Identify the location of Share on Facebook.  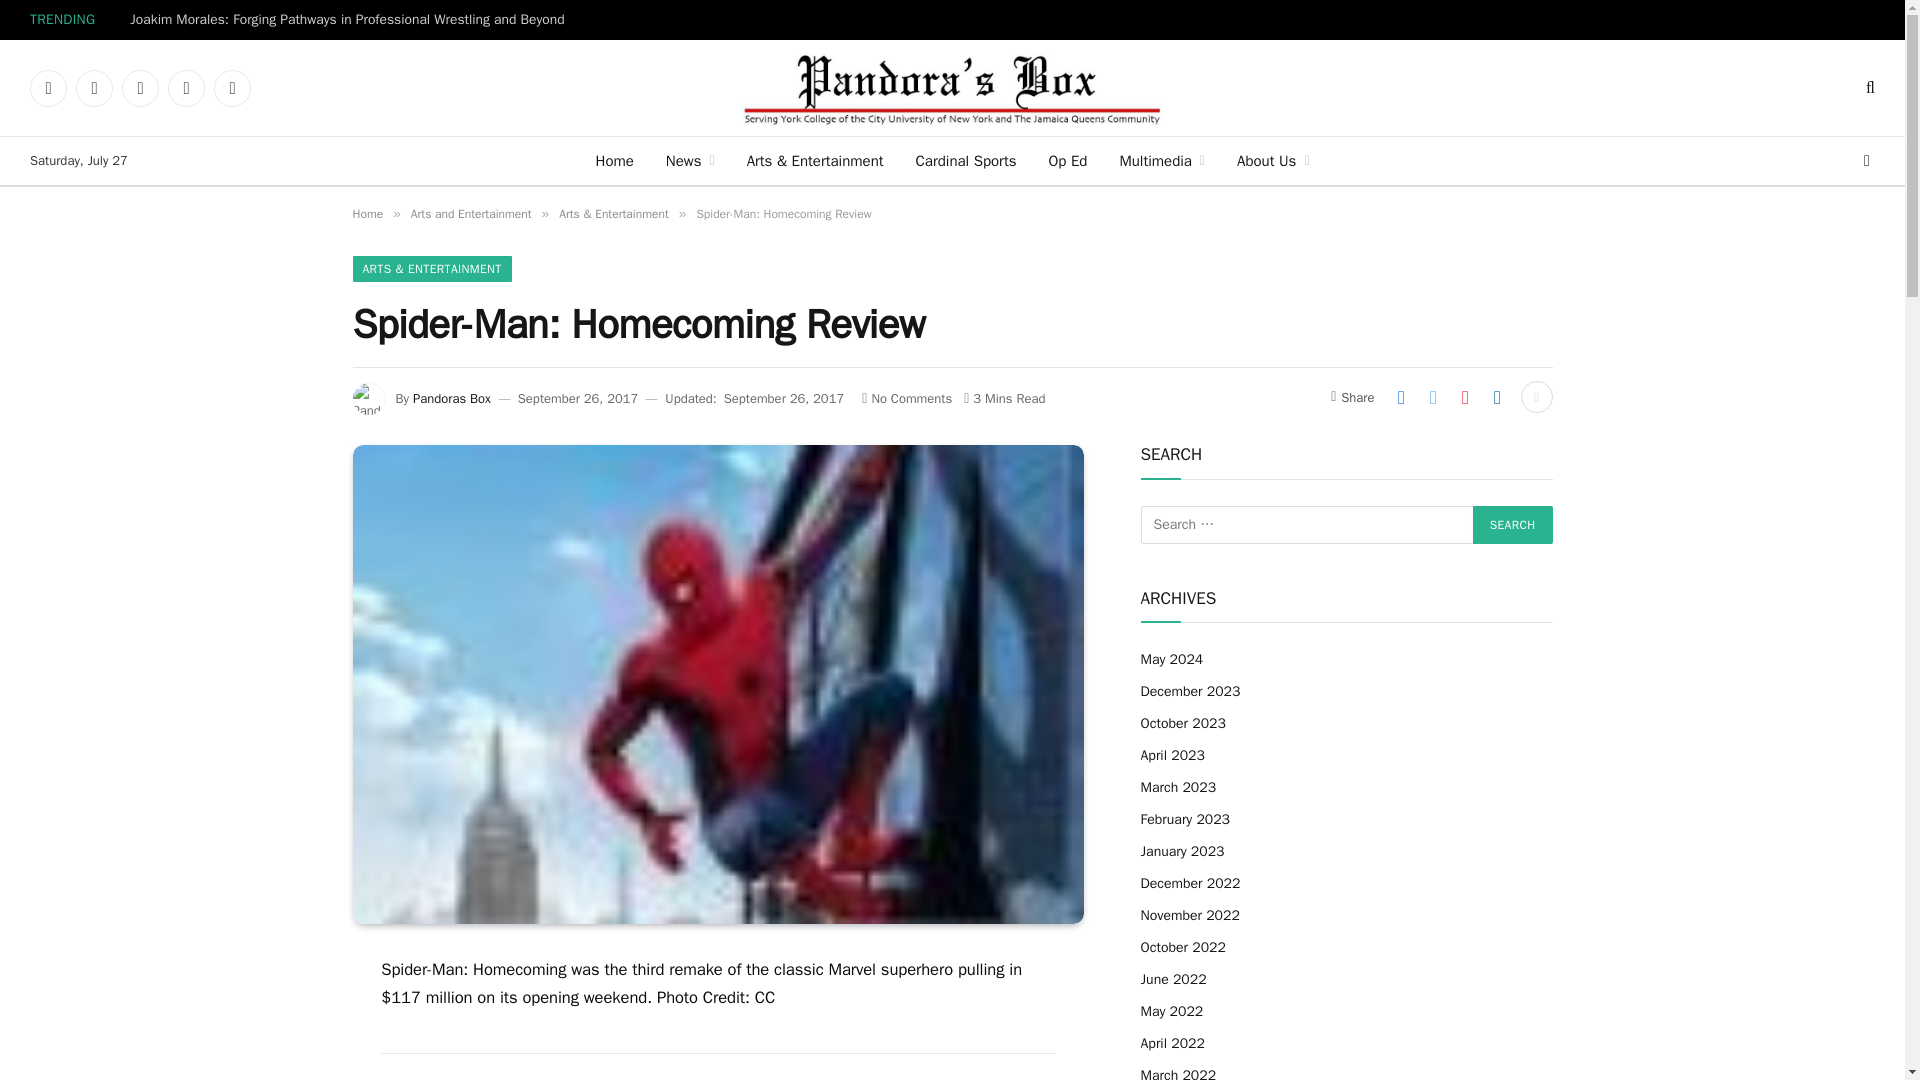
(1401, 396).